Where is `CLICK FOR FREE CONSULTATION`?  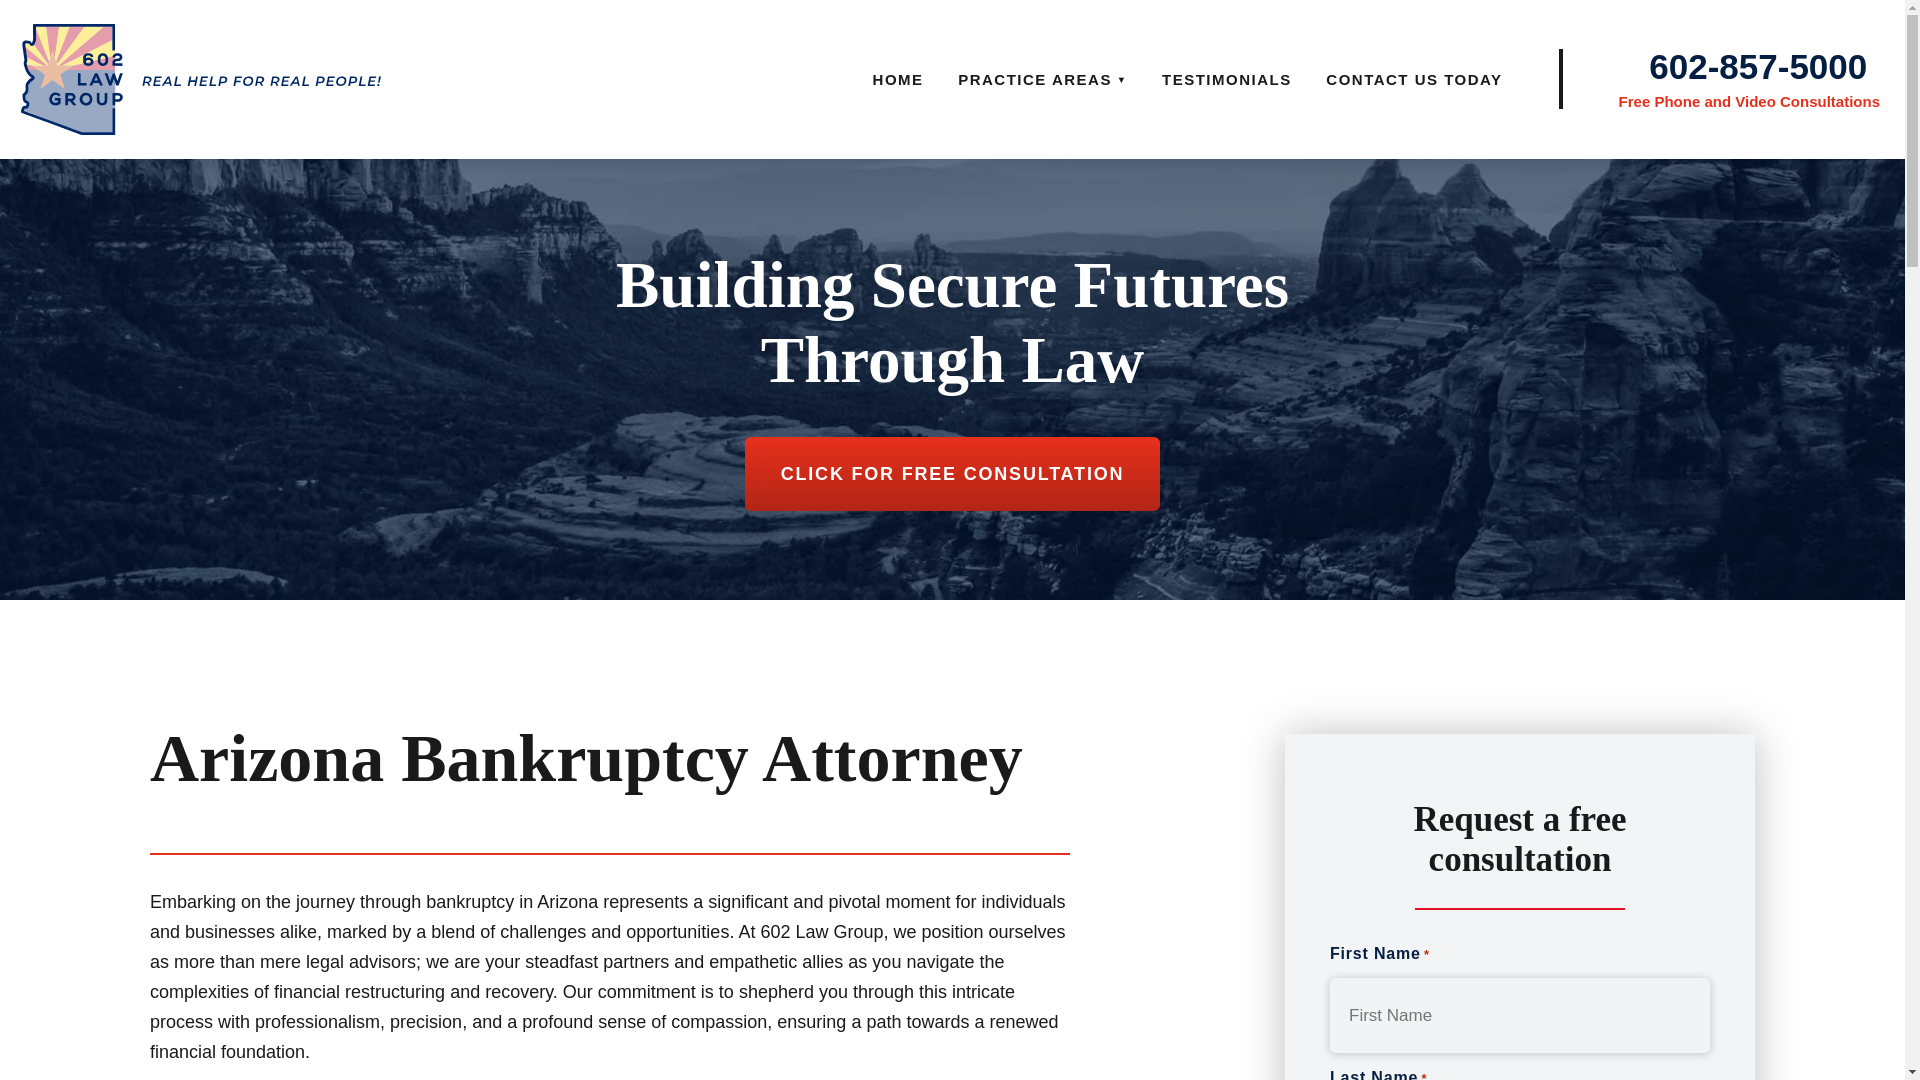
CLICK FOR FREE CONSULTATION is located at coordinates (952, 474).